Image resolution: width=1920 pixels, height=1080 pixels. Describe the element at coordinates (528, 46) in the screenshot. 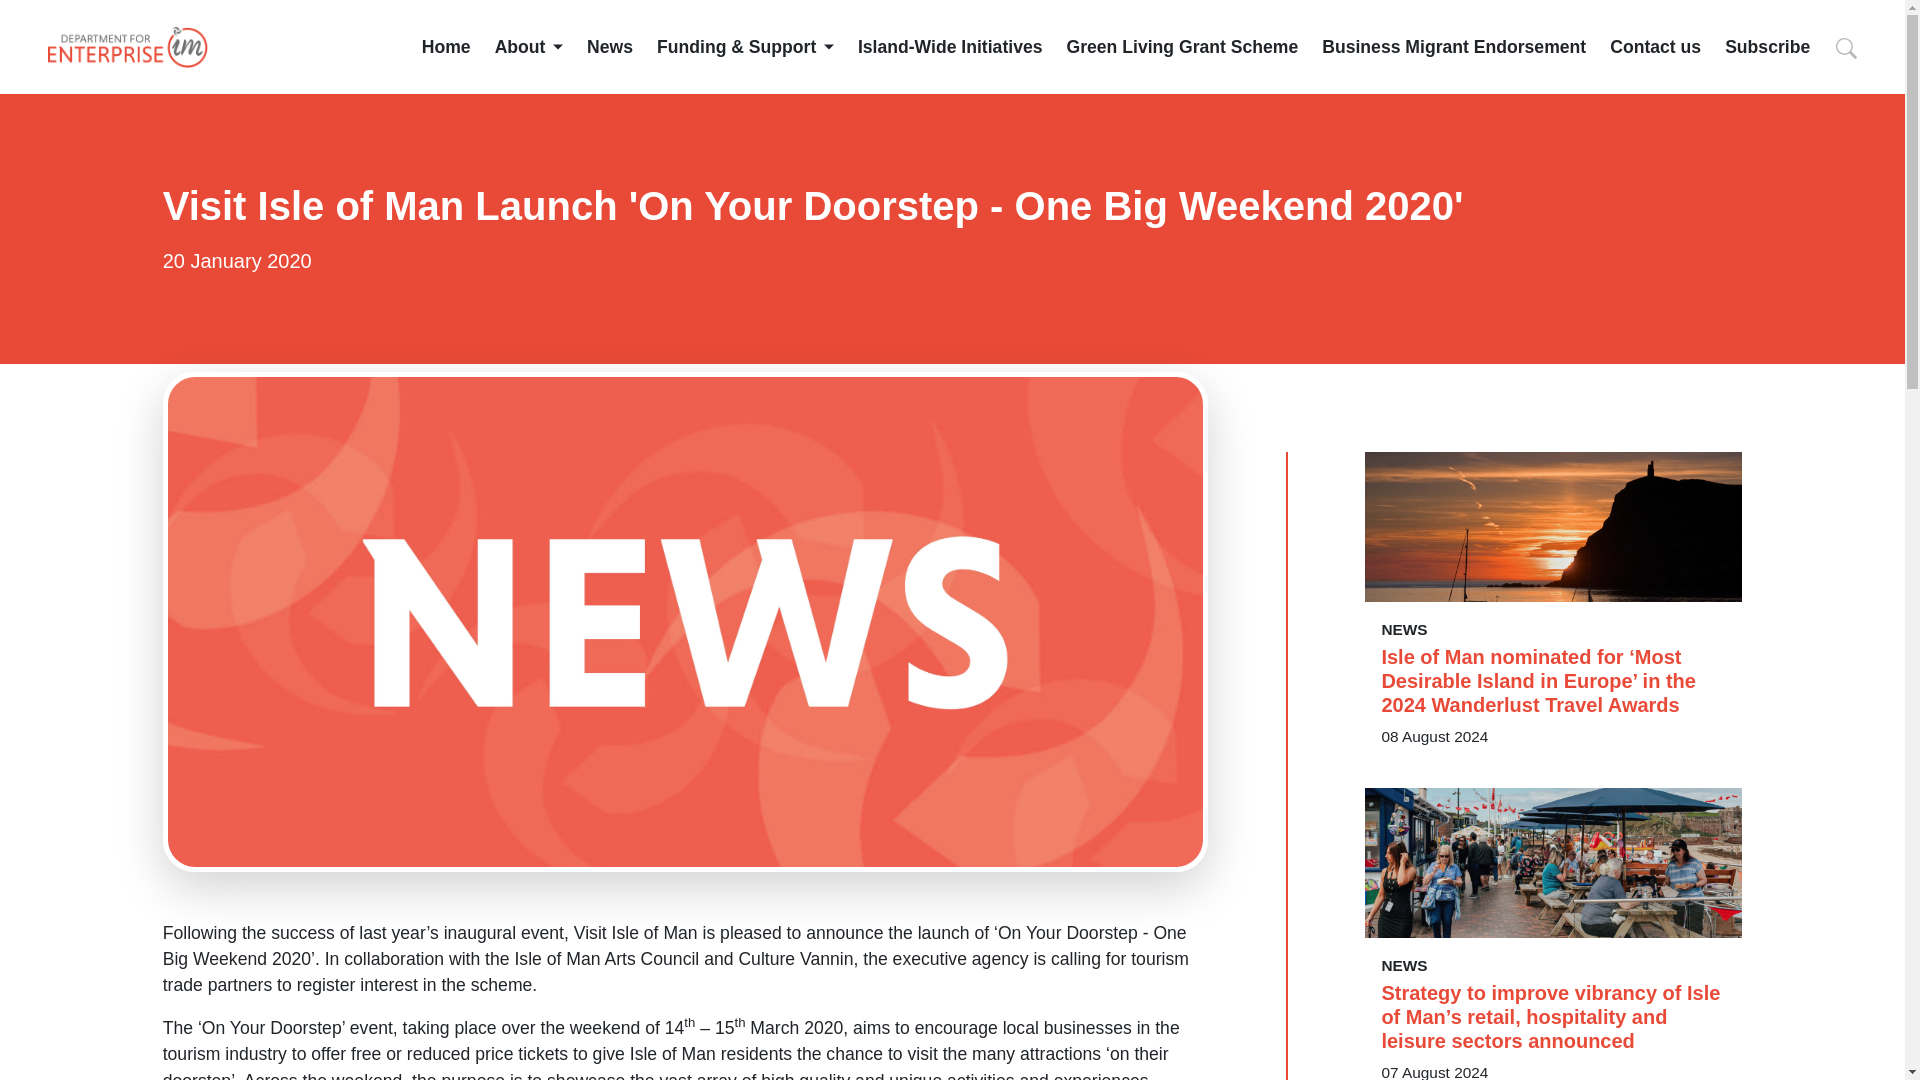

I see `About` at that location.